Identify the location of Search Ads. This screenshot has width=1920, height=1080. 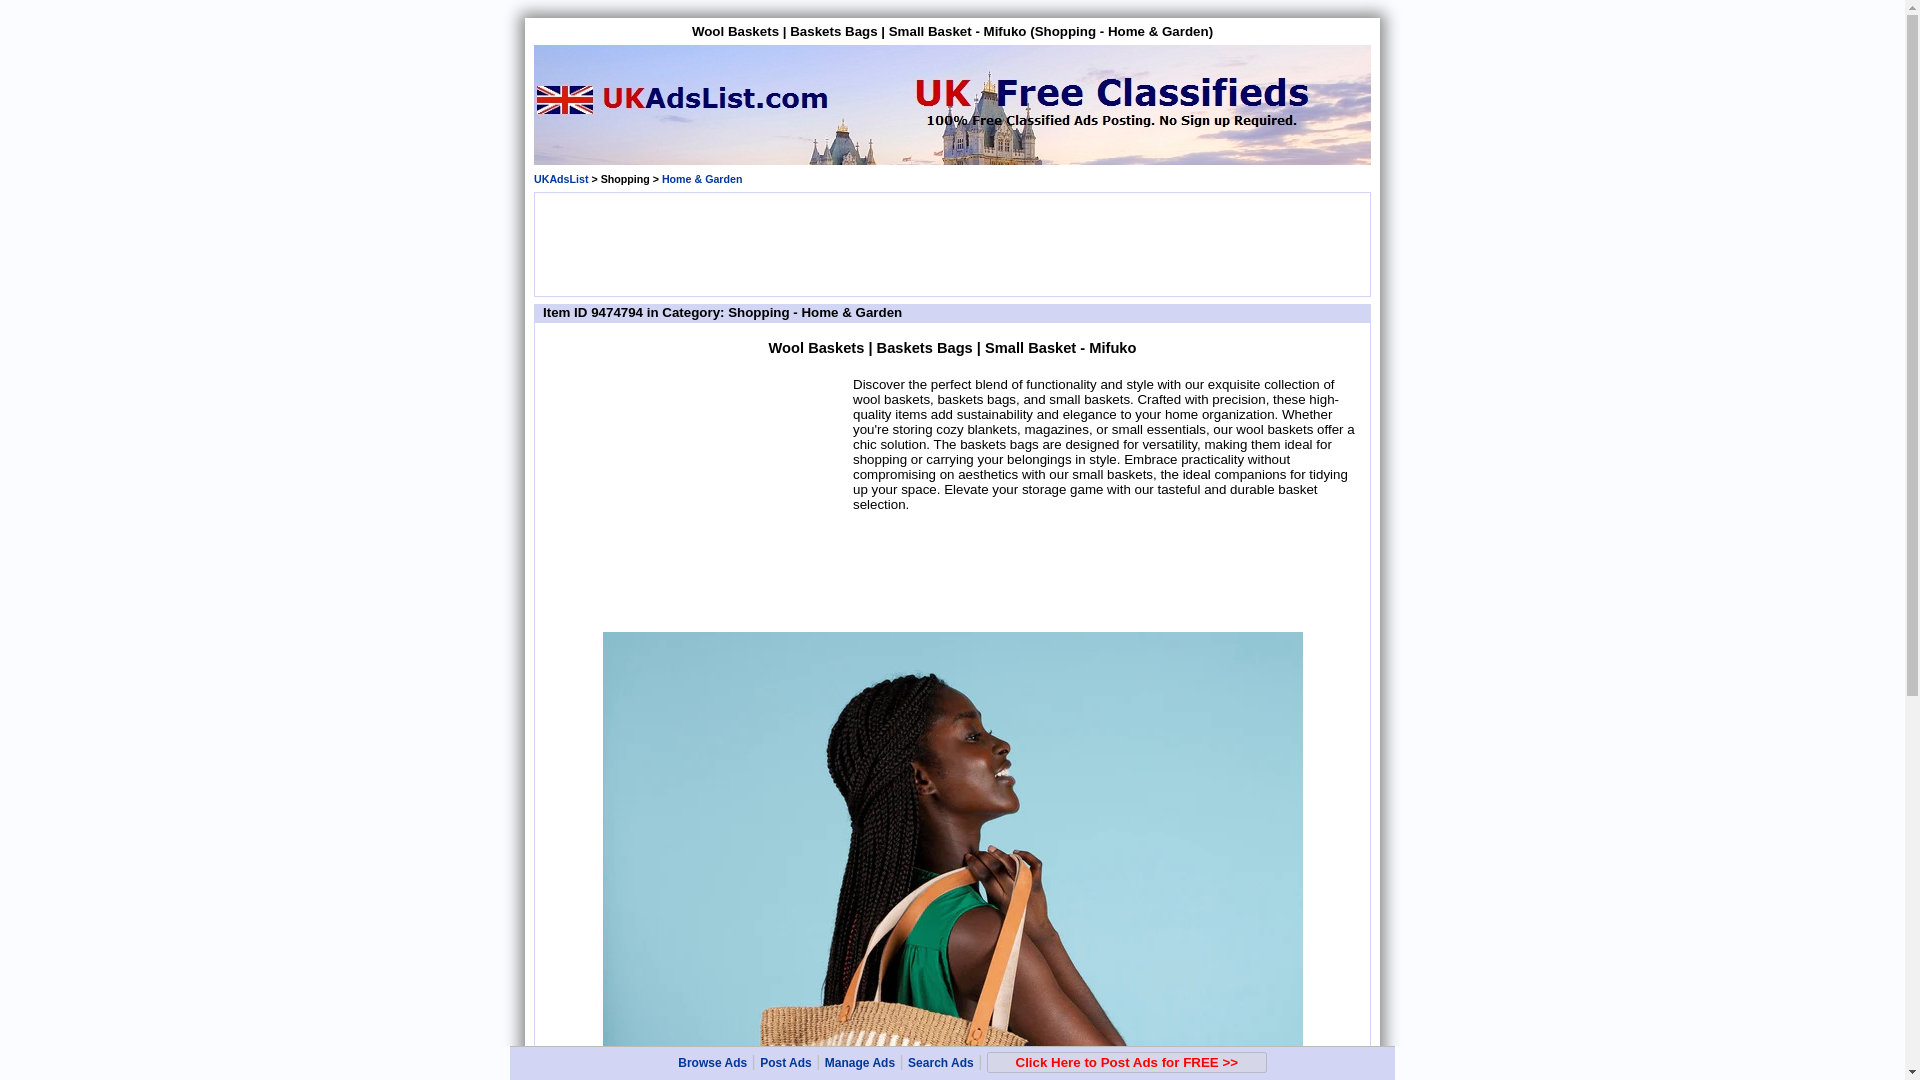
(940, 1063).